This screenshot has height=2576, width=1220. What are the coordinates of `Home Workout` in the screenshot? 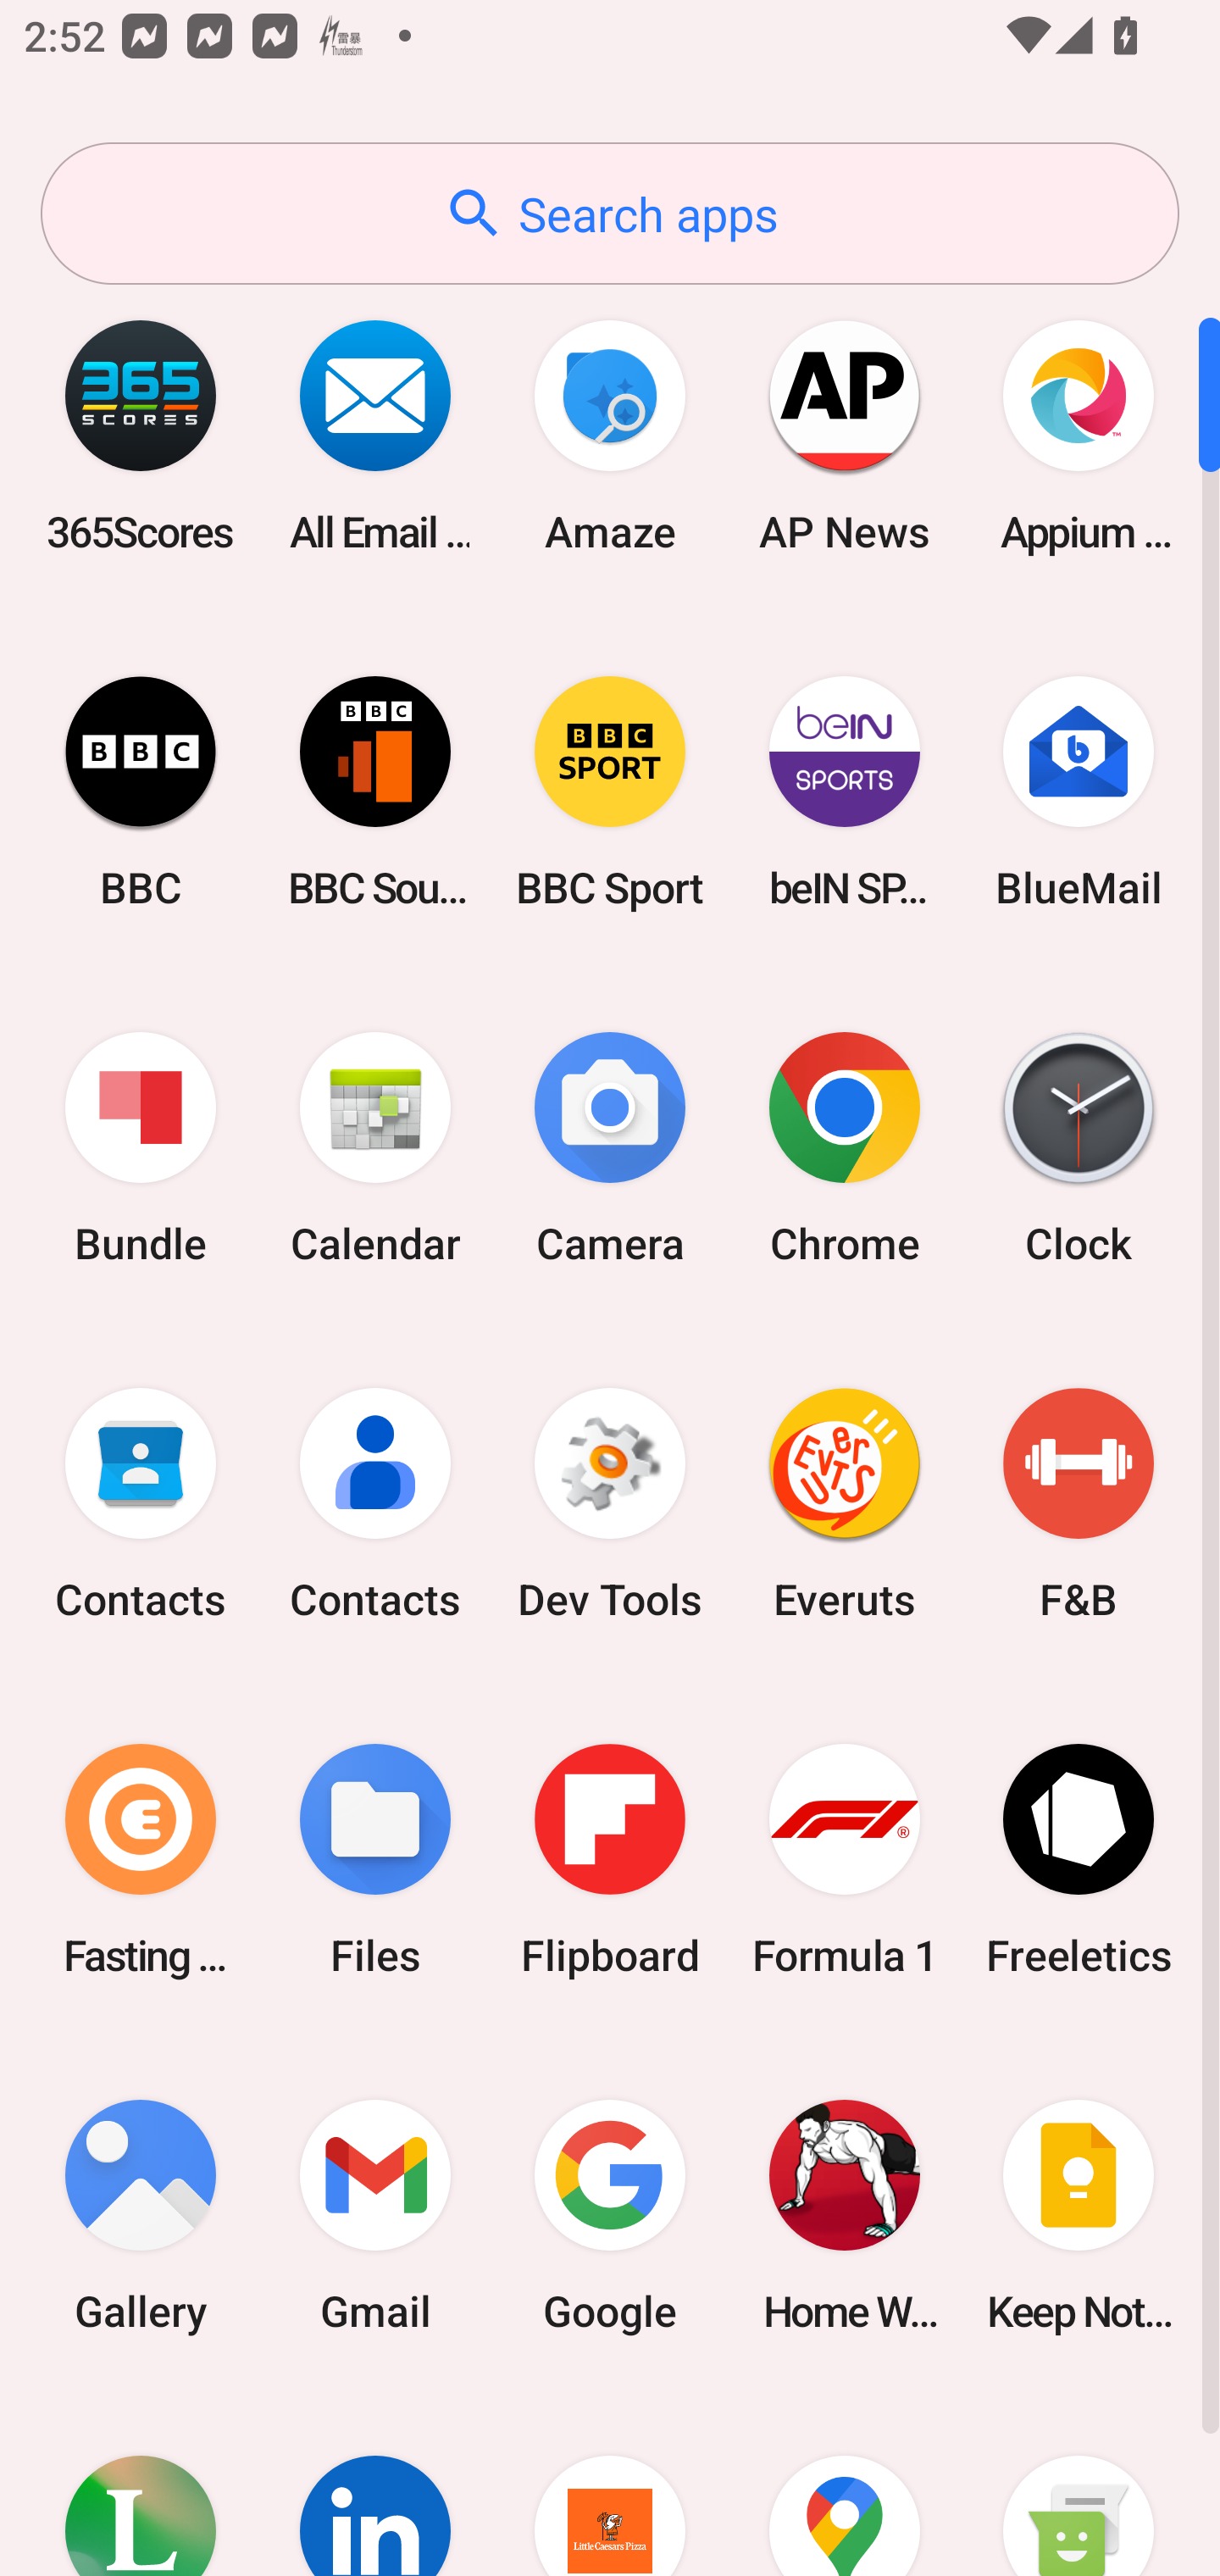 It's located at (844, 2215).